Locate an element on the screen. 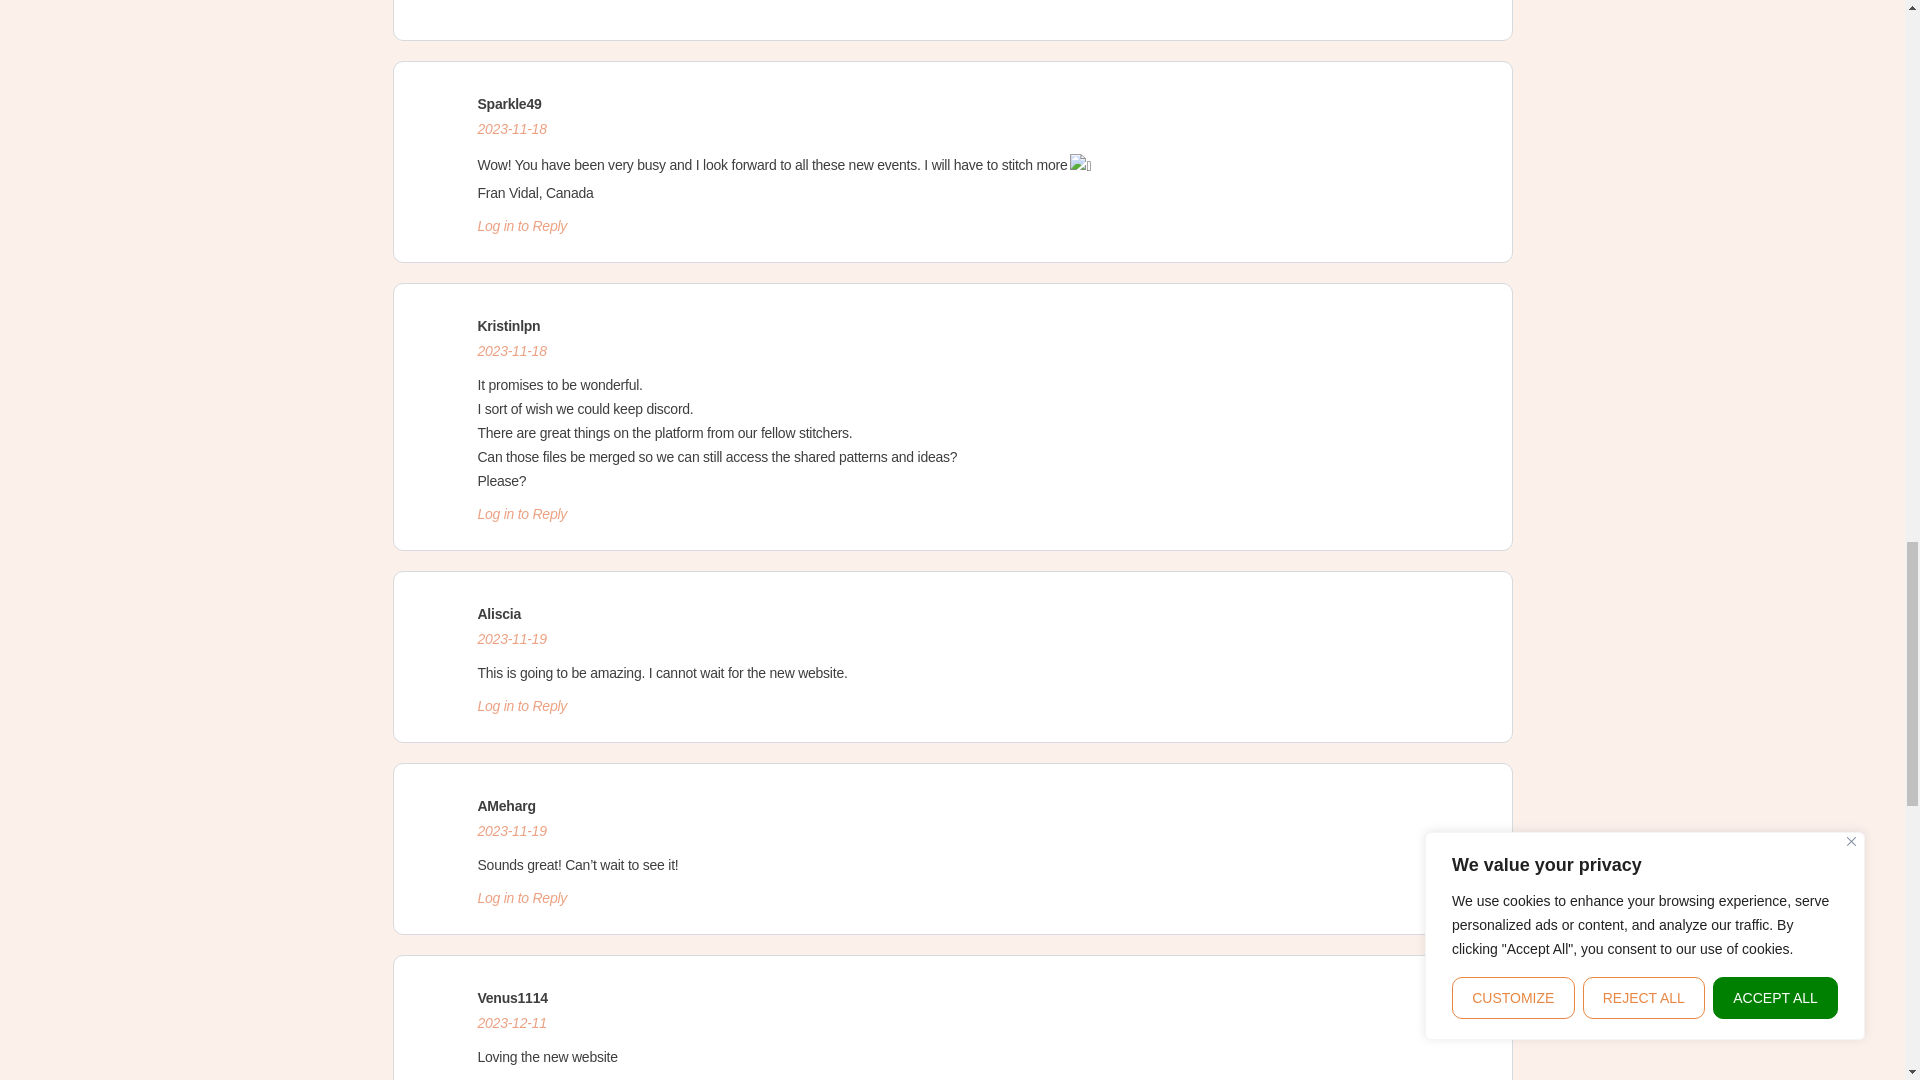 The height and width of the screenshot is (1080, 1920). 2023-11-19 is located at coordinates (512, 638).